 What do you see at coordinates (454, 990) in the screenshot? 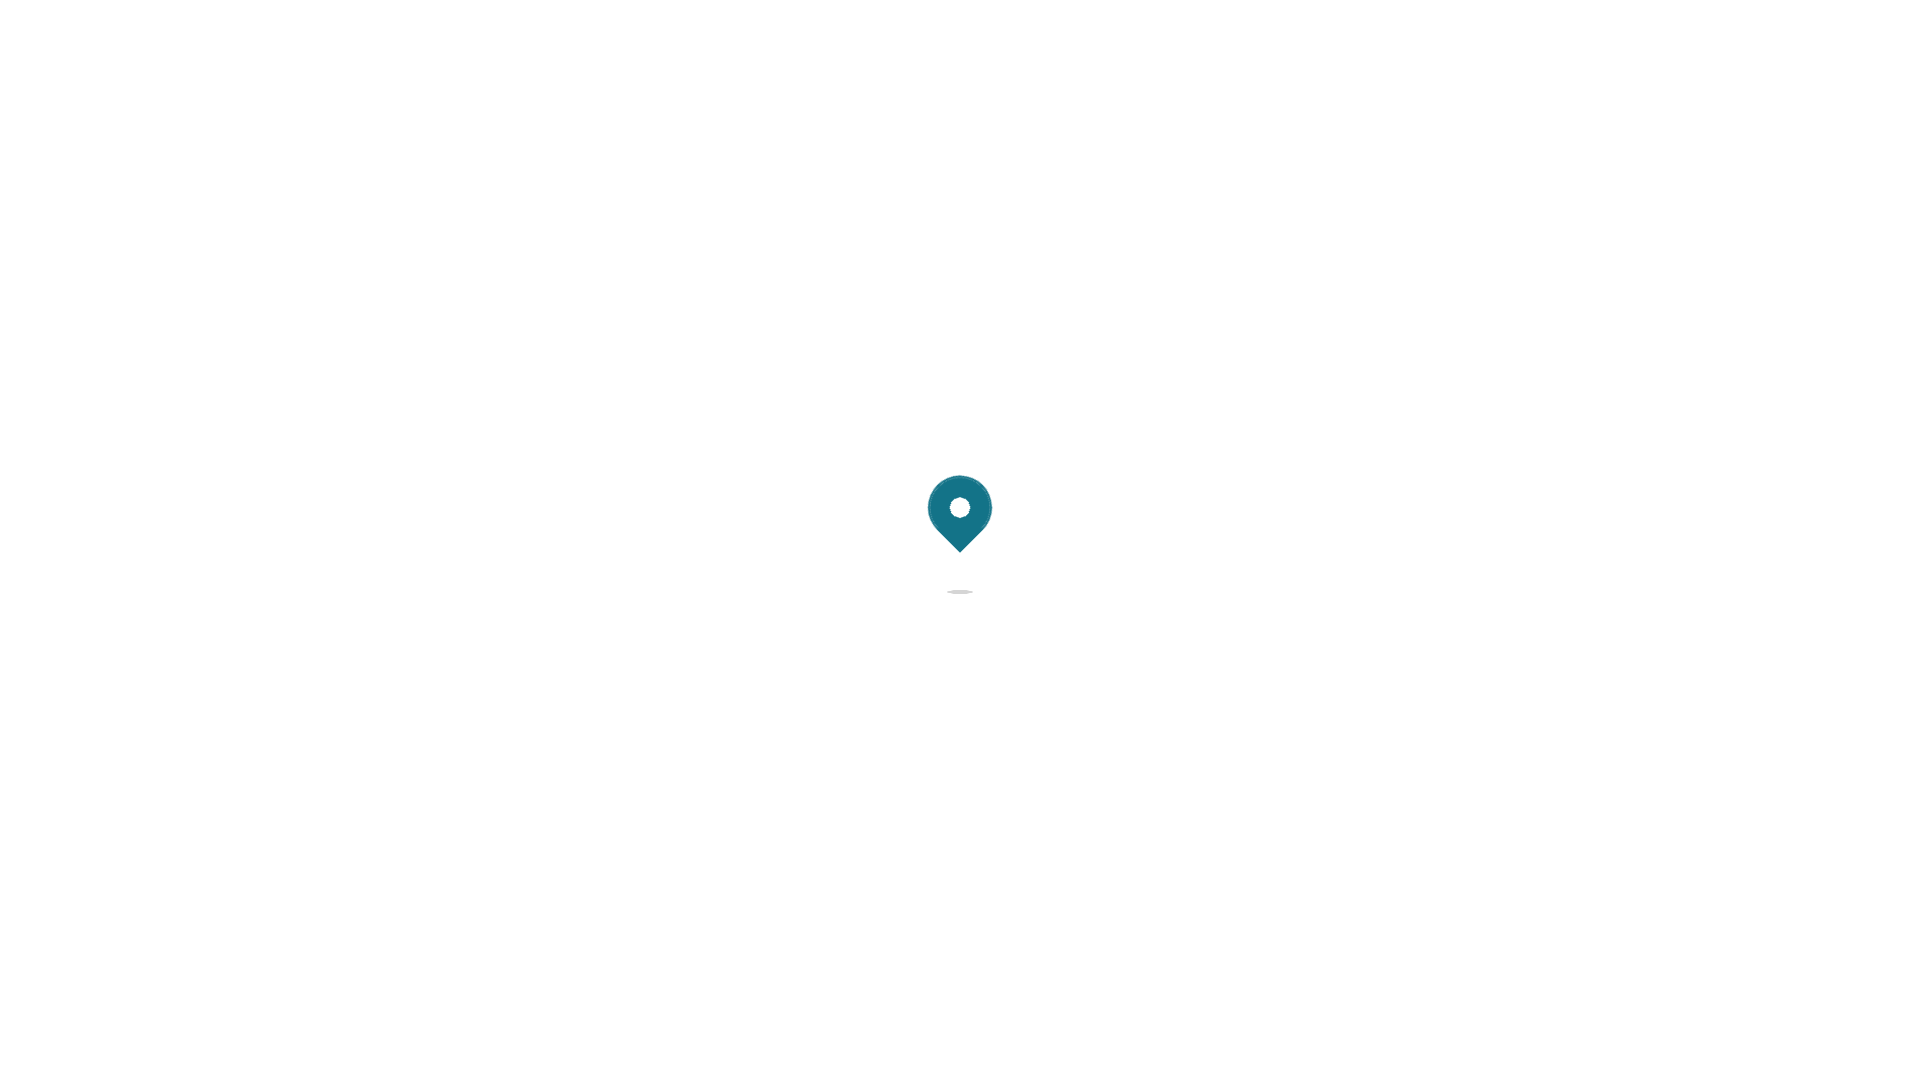
I see `info@athenaimmo.ch` at bounding box center [454, 990].